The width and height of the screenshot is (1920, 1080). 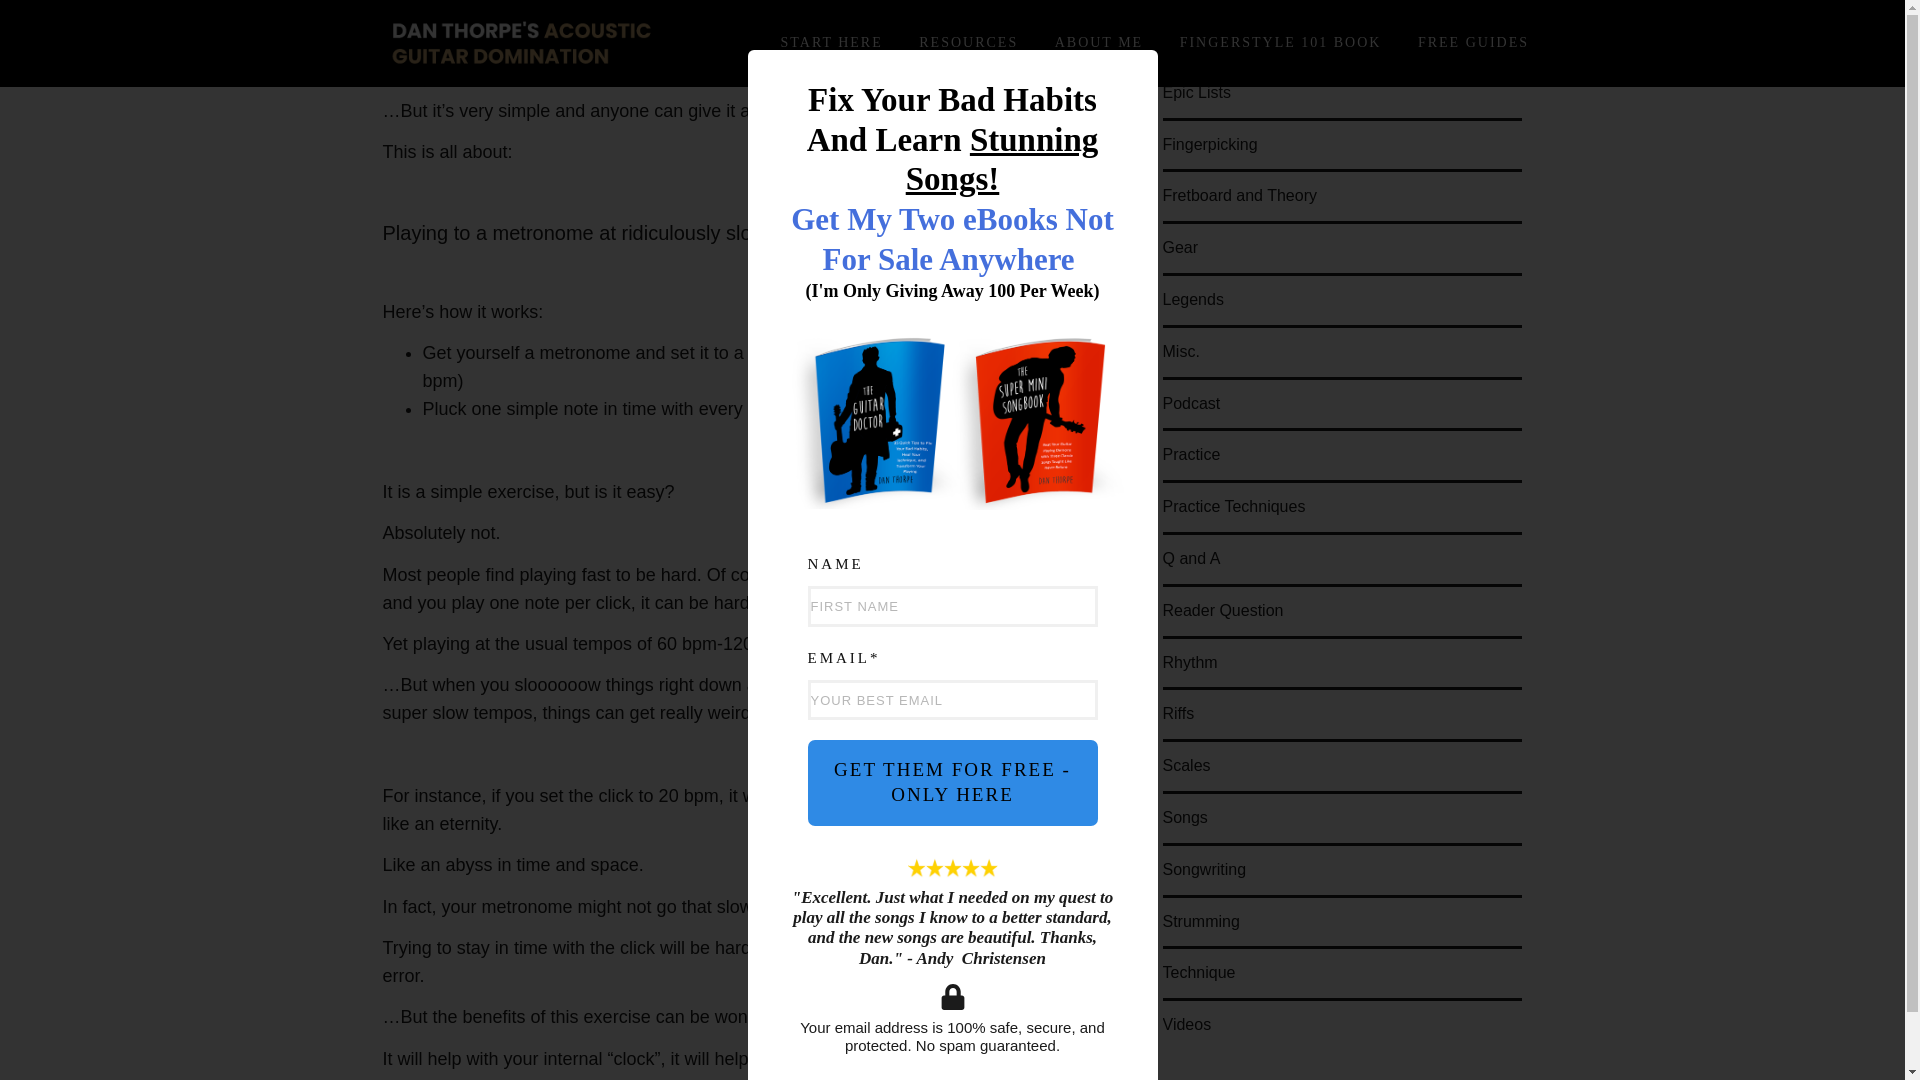 What do you see at coordinates (1181, 7) in the screenshot?
I see `Blues` at bounding box center [1181, 7].